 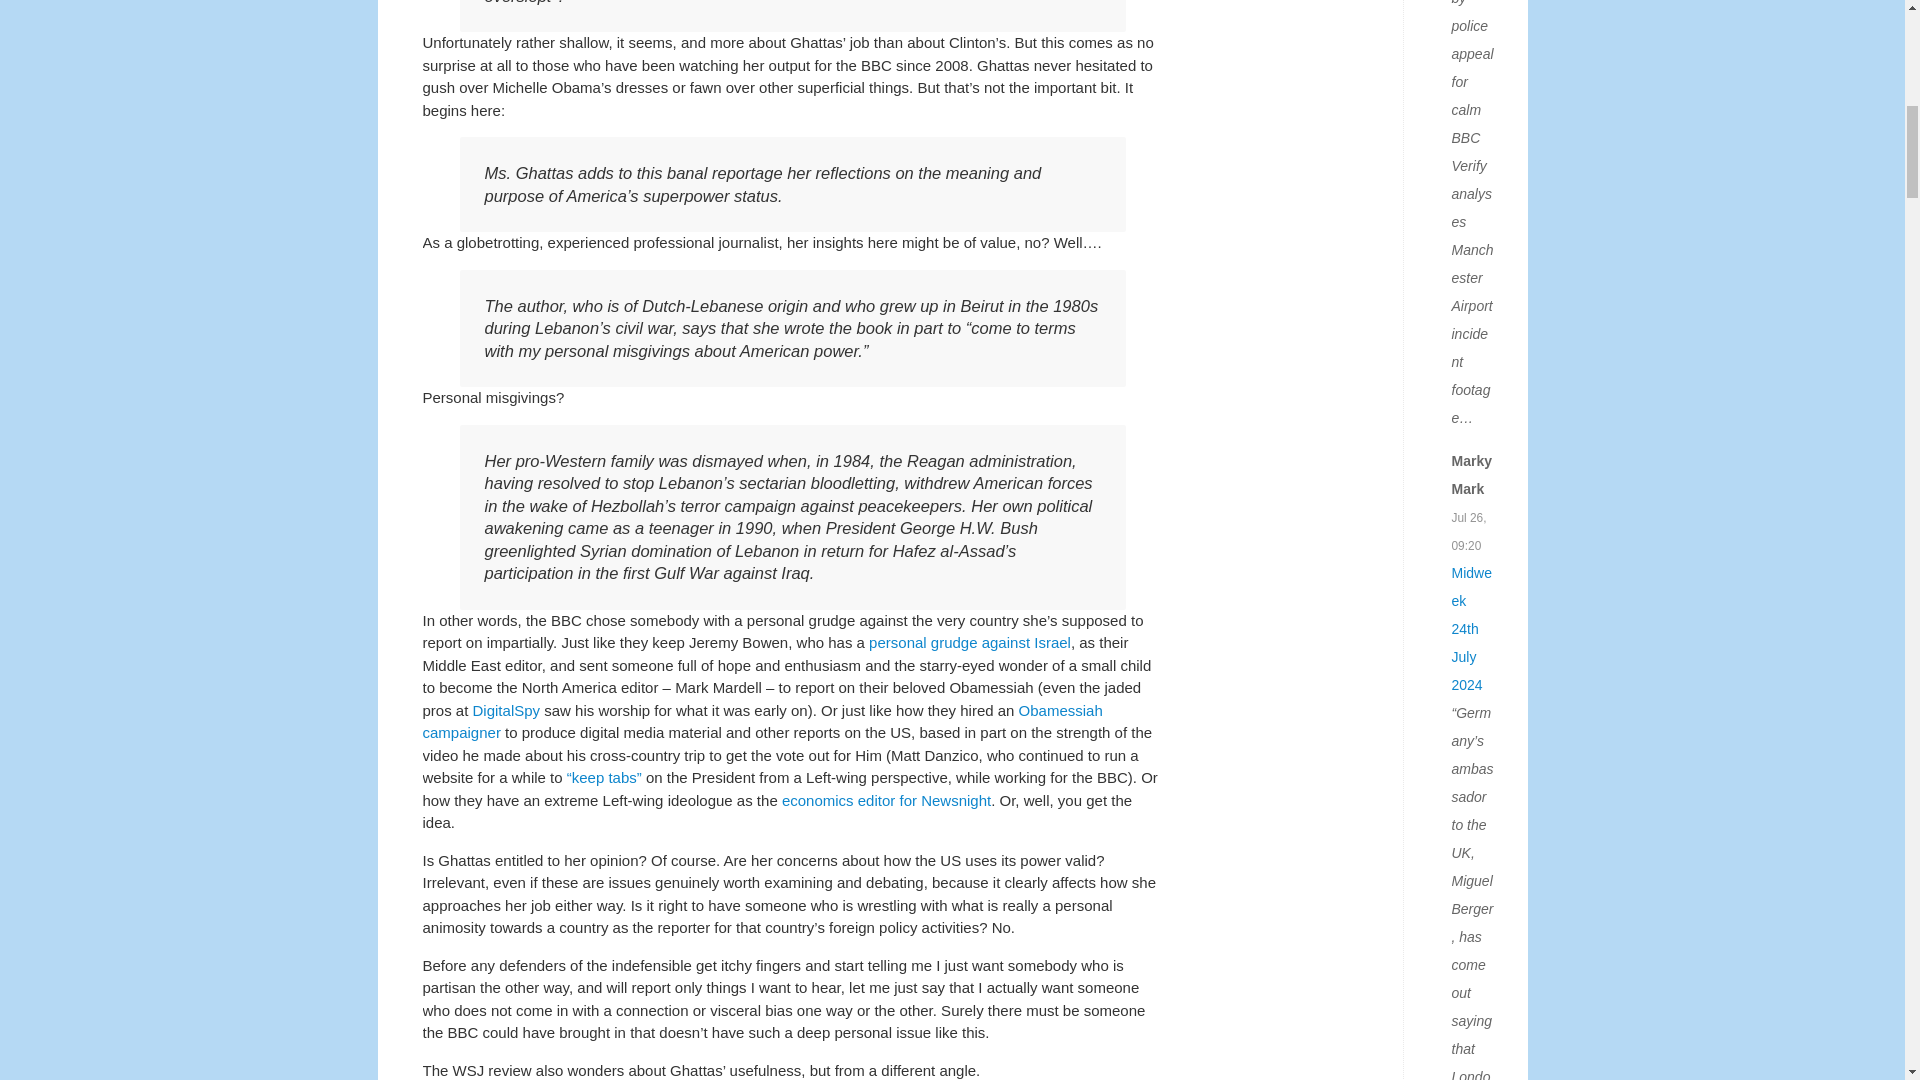 I want to click on economics editor for Newsnight, so click(x=886, y=800).